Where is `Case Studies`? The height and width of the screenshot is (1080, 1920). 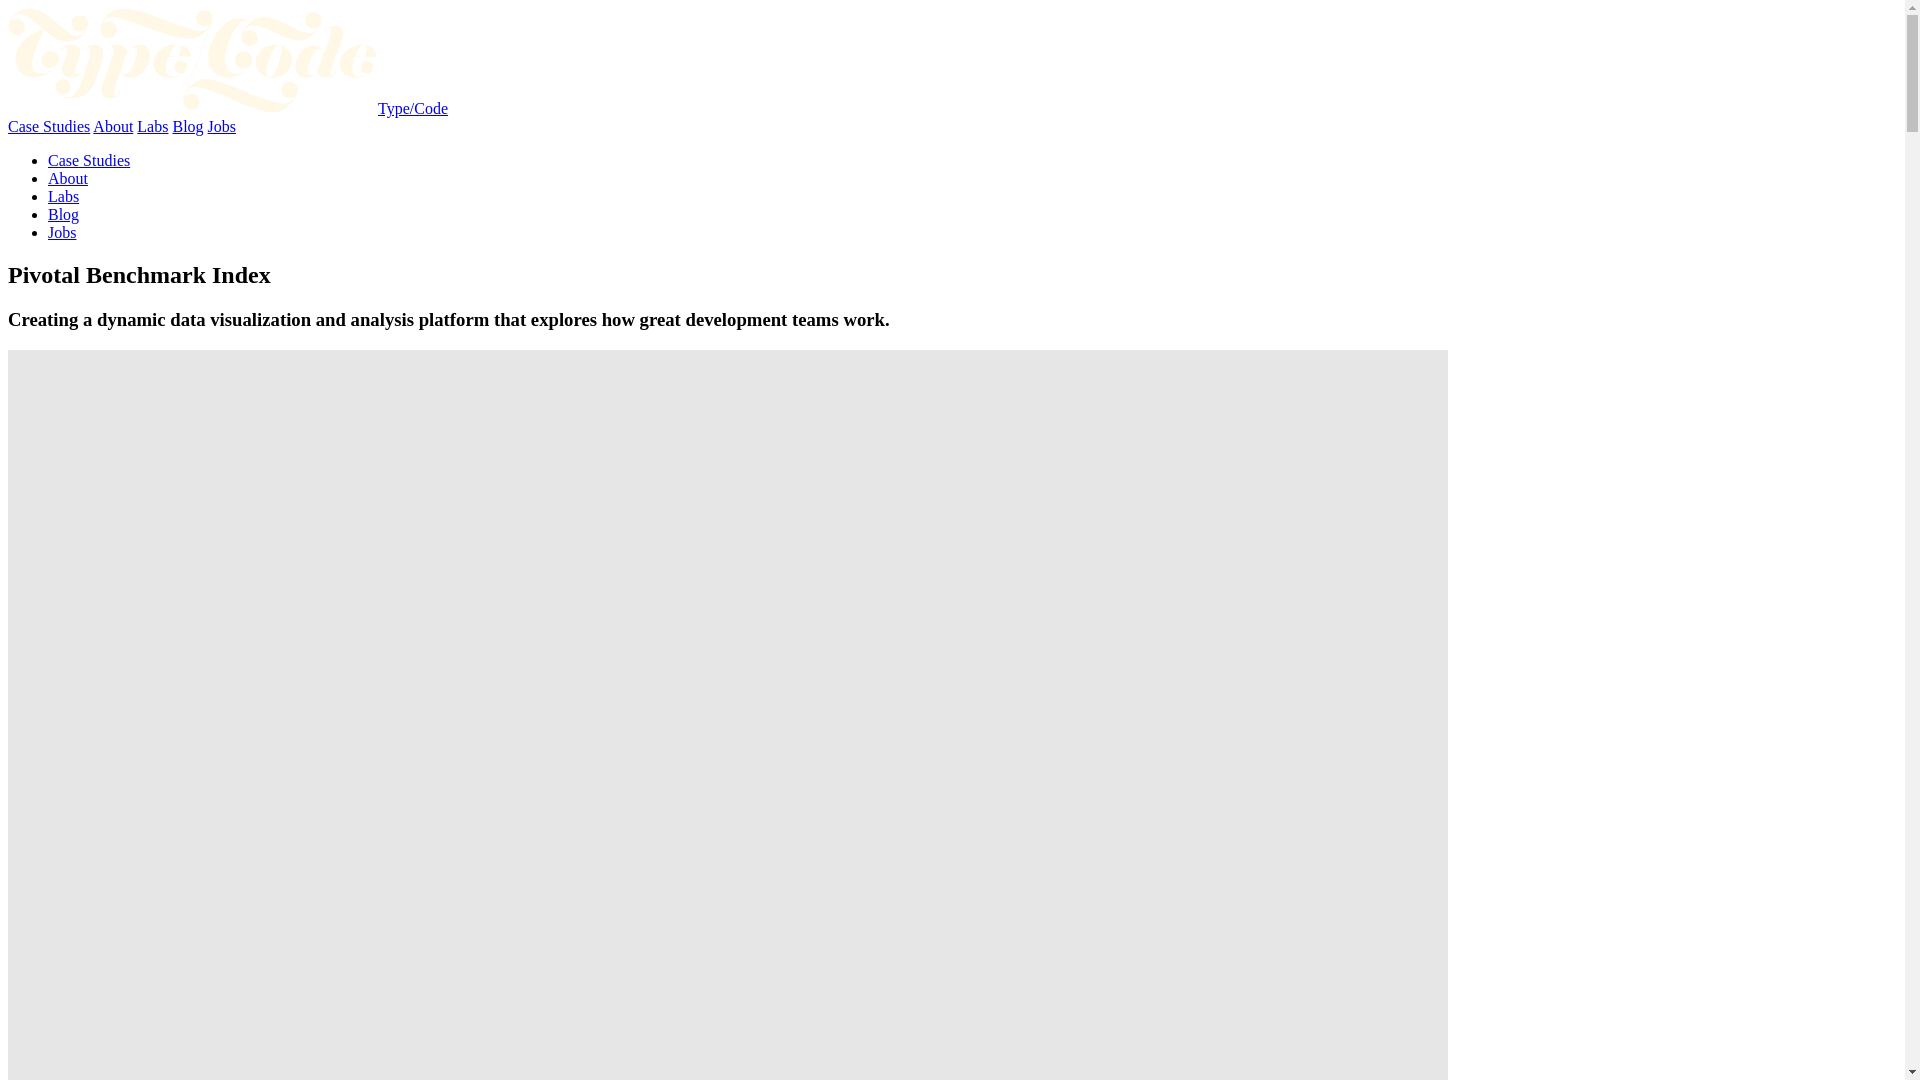
Case Studies is located at coordinates (48, 126).